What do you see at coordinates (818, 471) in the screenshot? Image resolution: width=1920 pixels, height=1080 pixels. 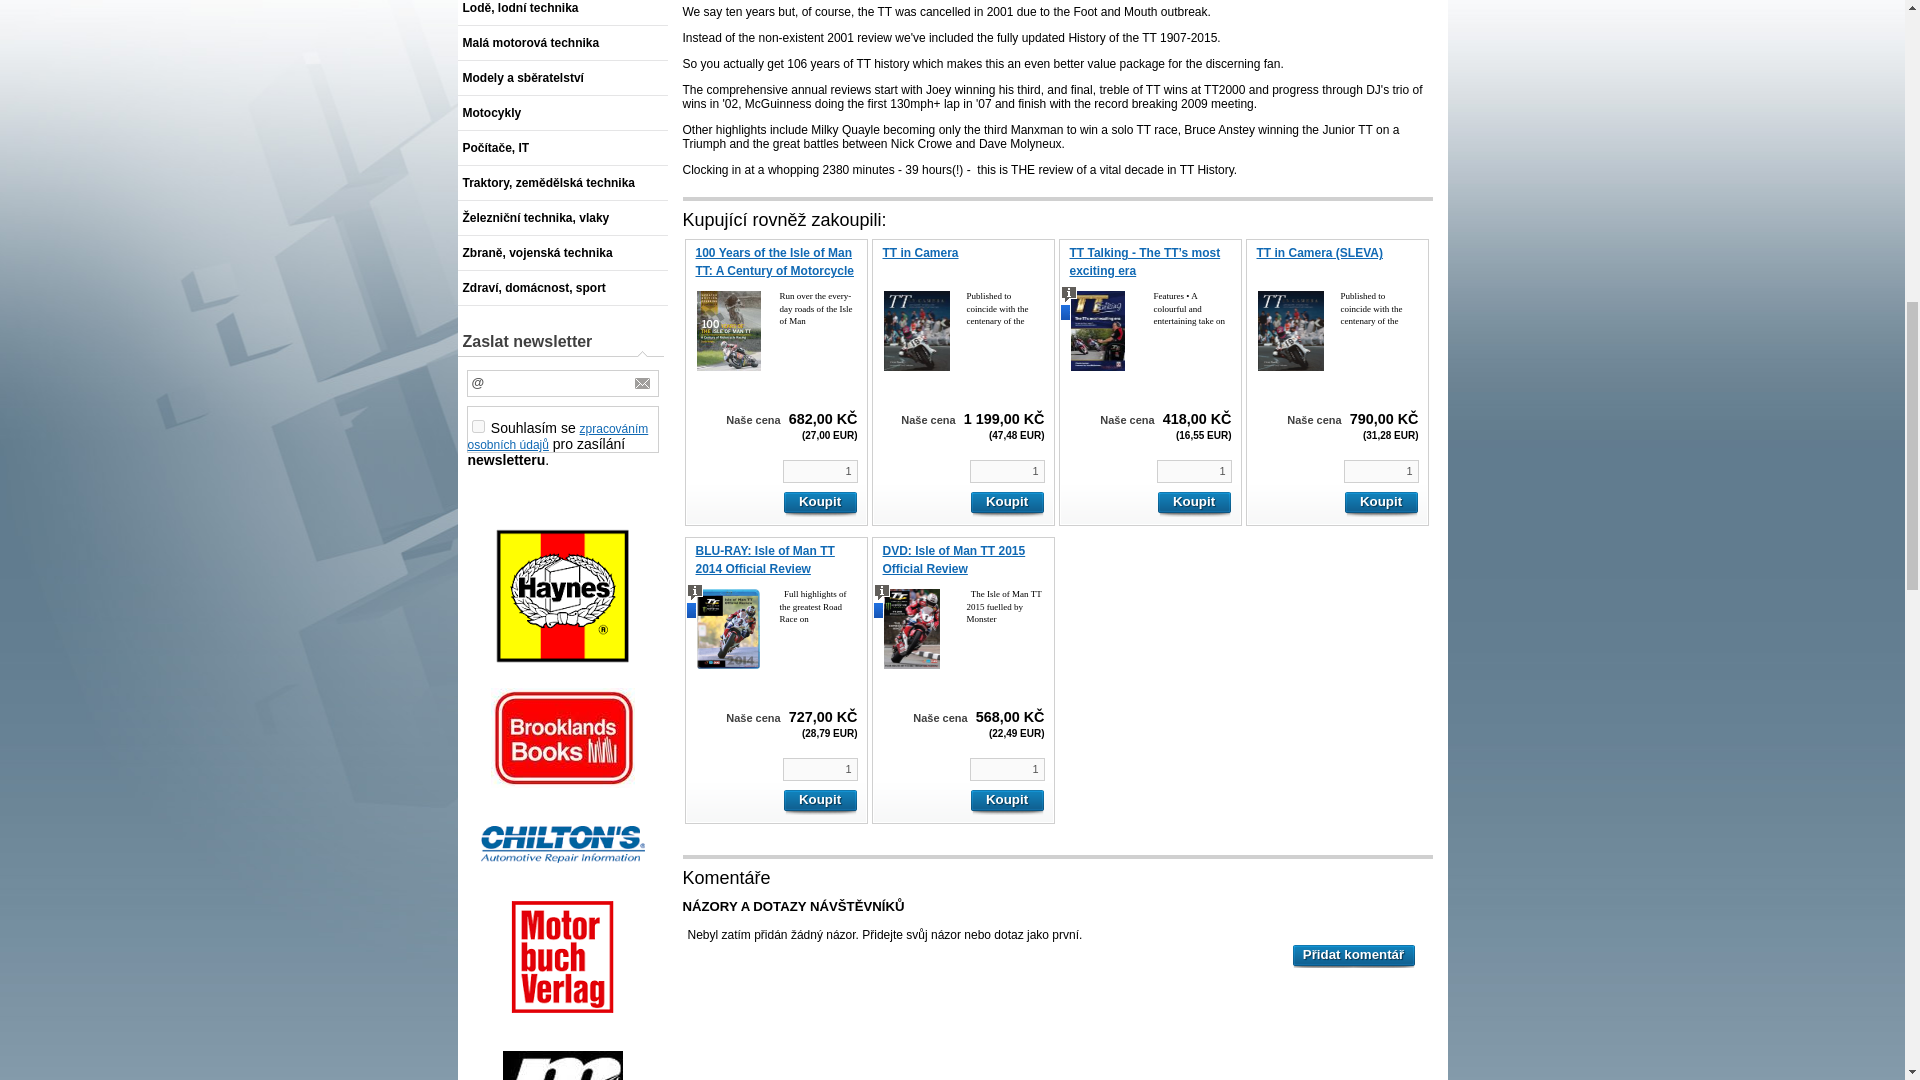 I see `1` at bounding box center [818, 471].